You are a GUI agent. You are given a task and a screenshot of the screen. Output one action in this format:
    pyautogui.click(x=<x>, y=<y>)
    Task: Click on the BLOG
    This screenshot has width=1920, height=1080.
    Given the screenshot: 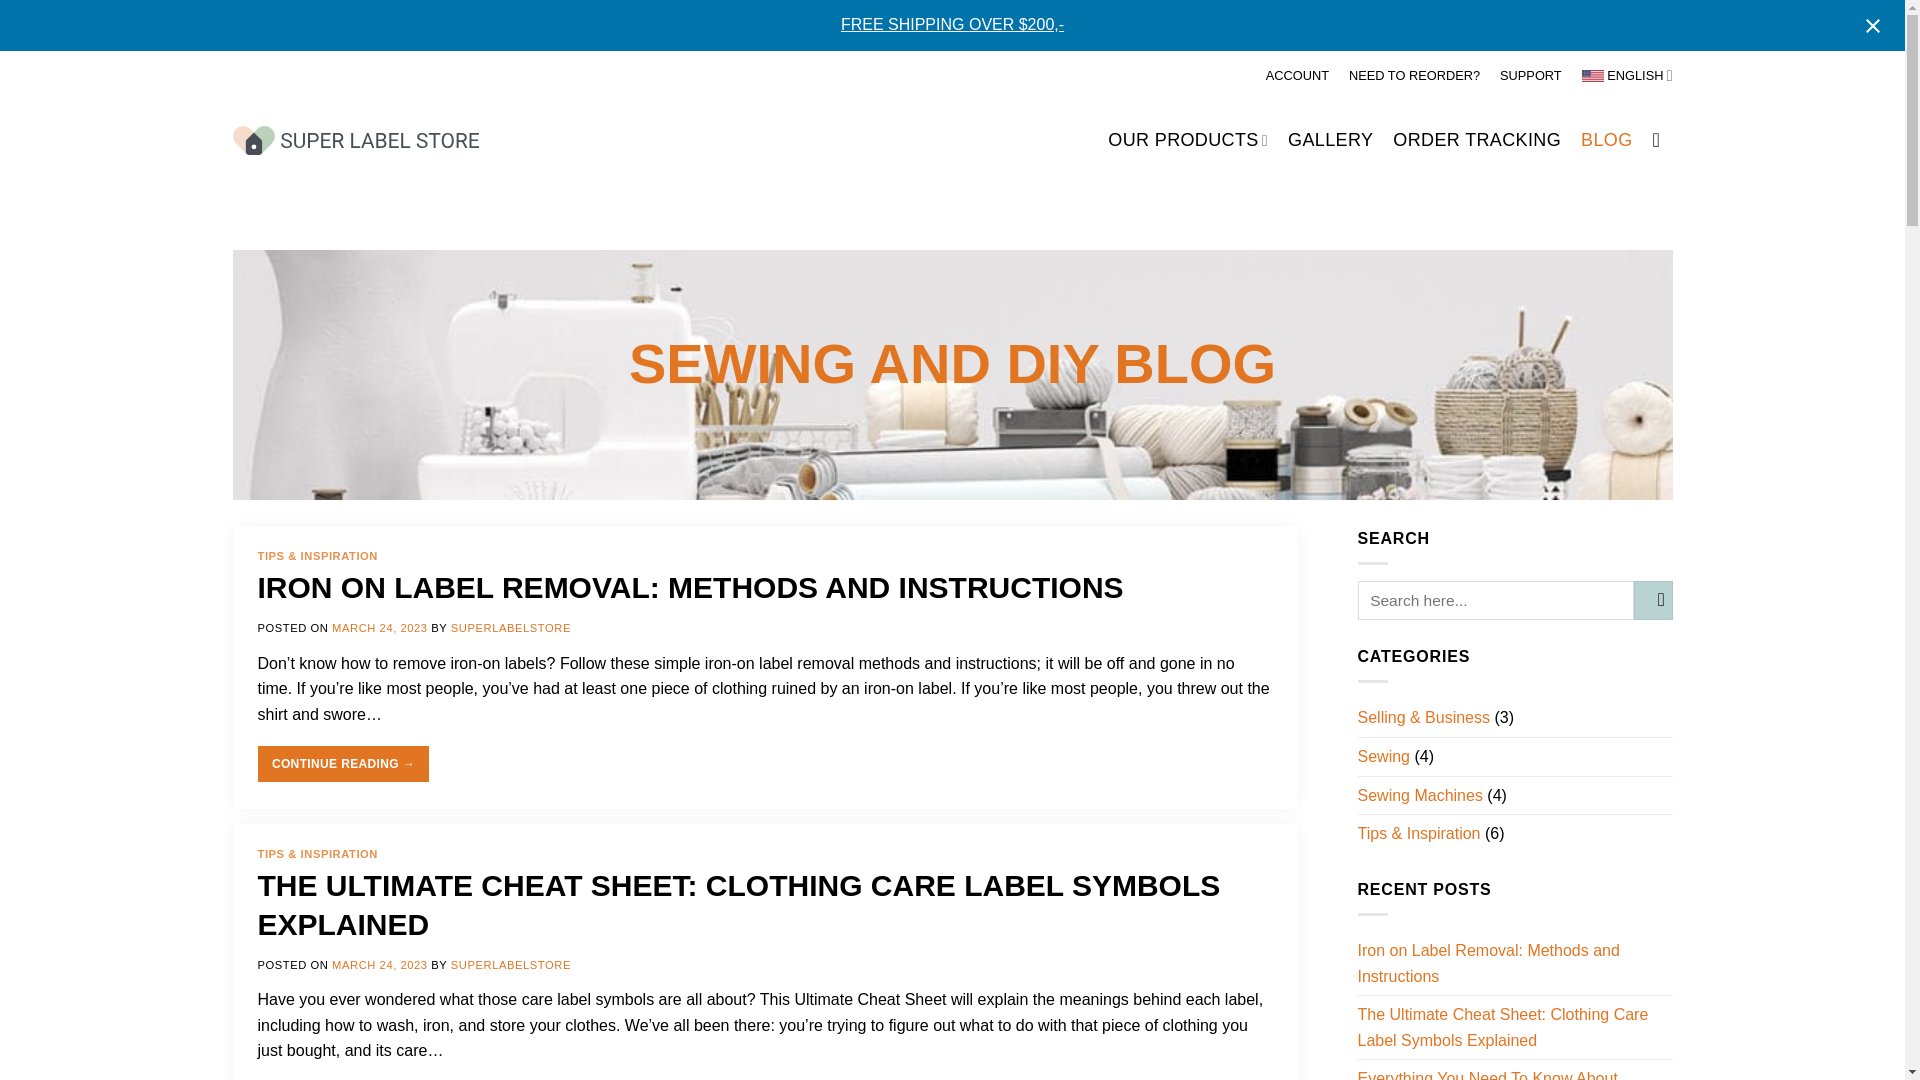 What is the action you would take?
    pyautogui.click(x=1606, y=140)
    